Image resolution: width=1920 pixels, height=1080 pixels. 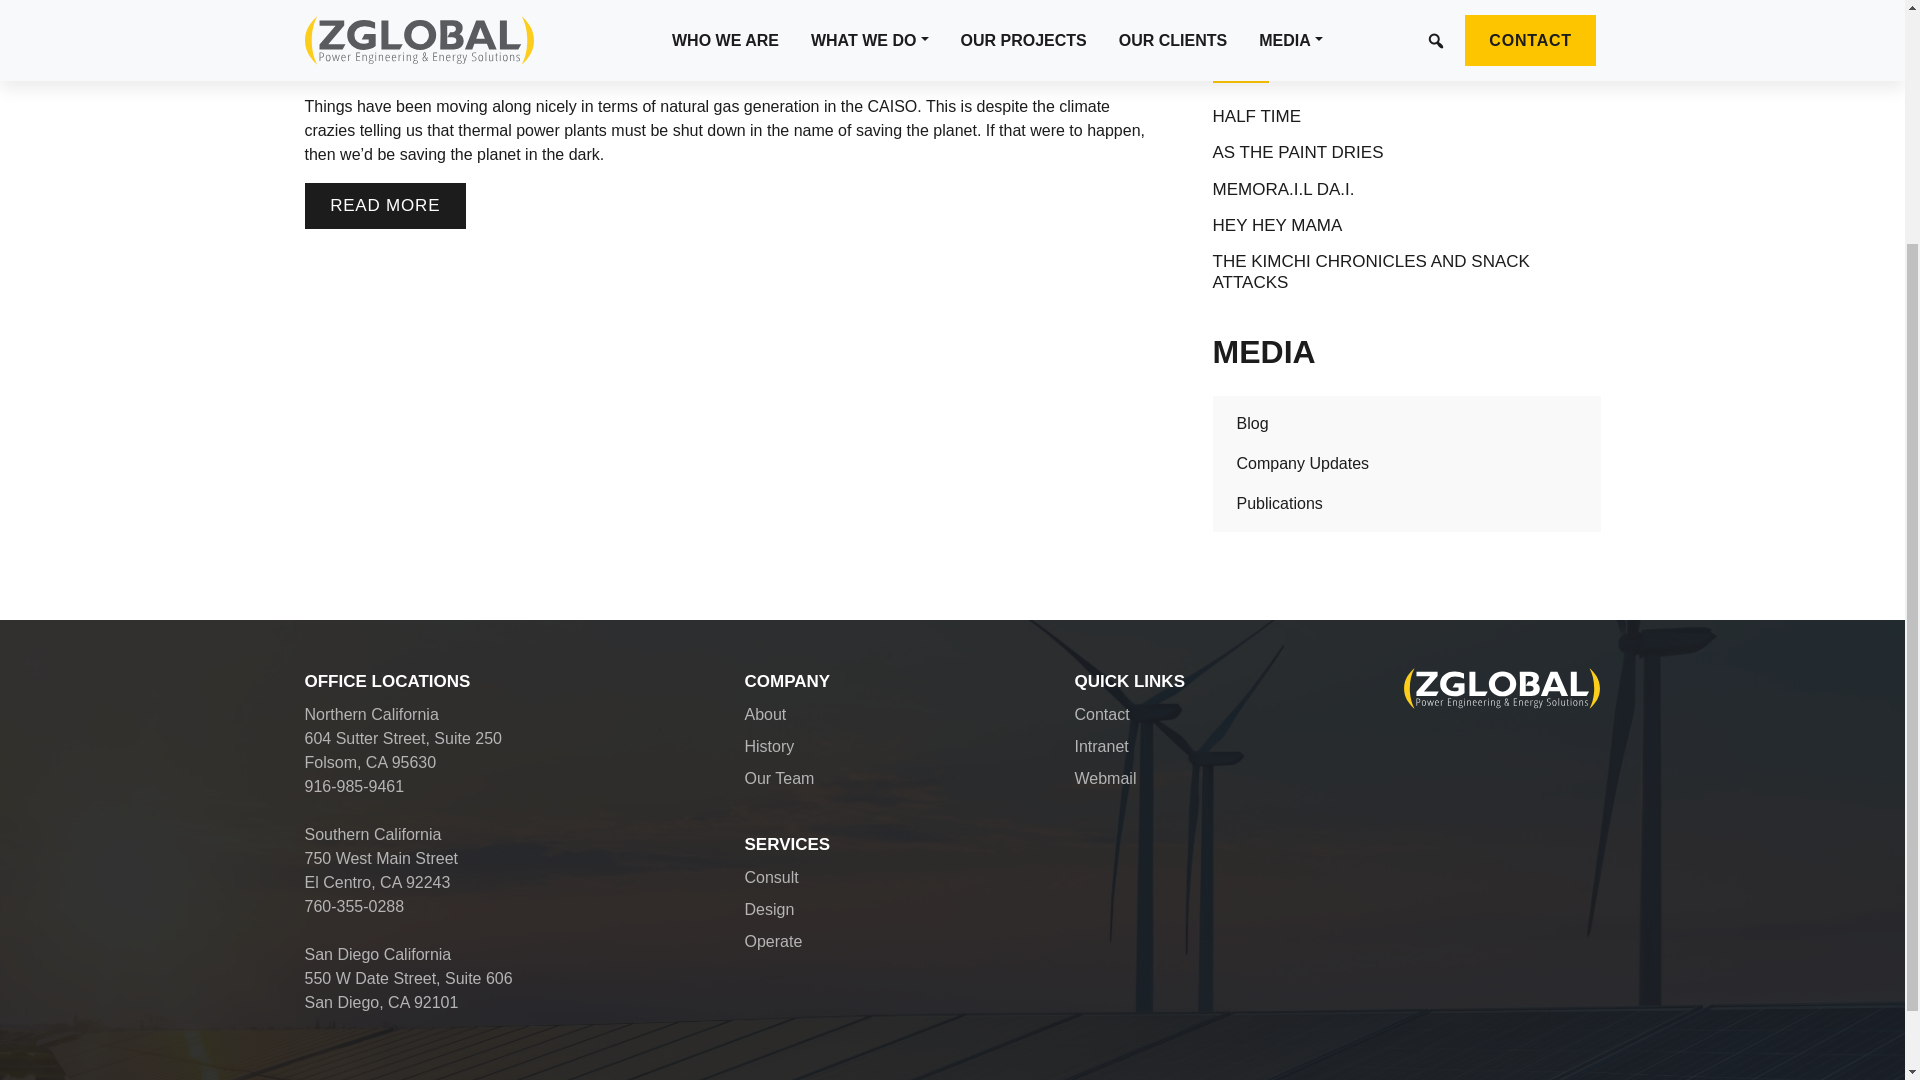 I want to click on Blog, so click(x=1252, y=423).